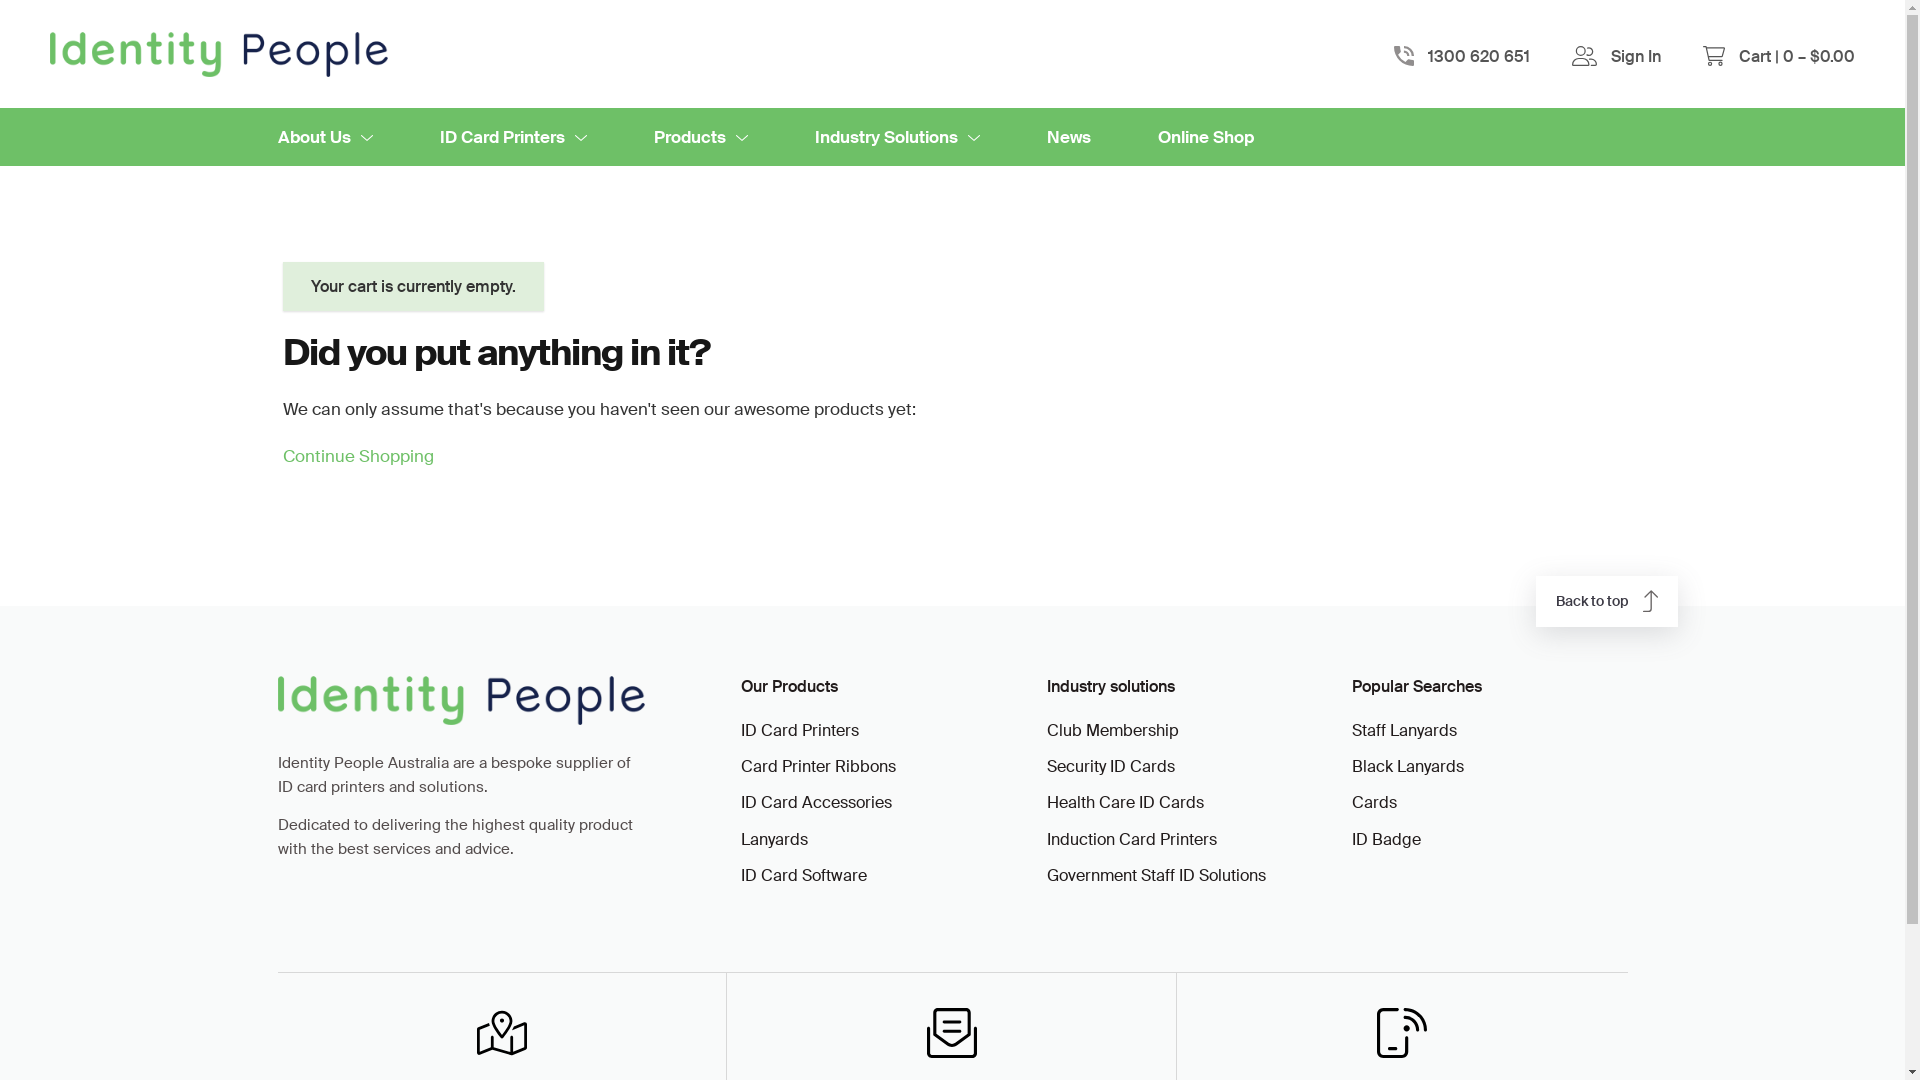 Image resolution: width=1920 pixels, height=1080 pixels. Describe the element at coordinates (1180, 840) in the screenshot. I see `Induction Card Printers` at that location.